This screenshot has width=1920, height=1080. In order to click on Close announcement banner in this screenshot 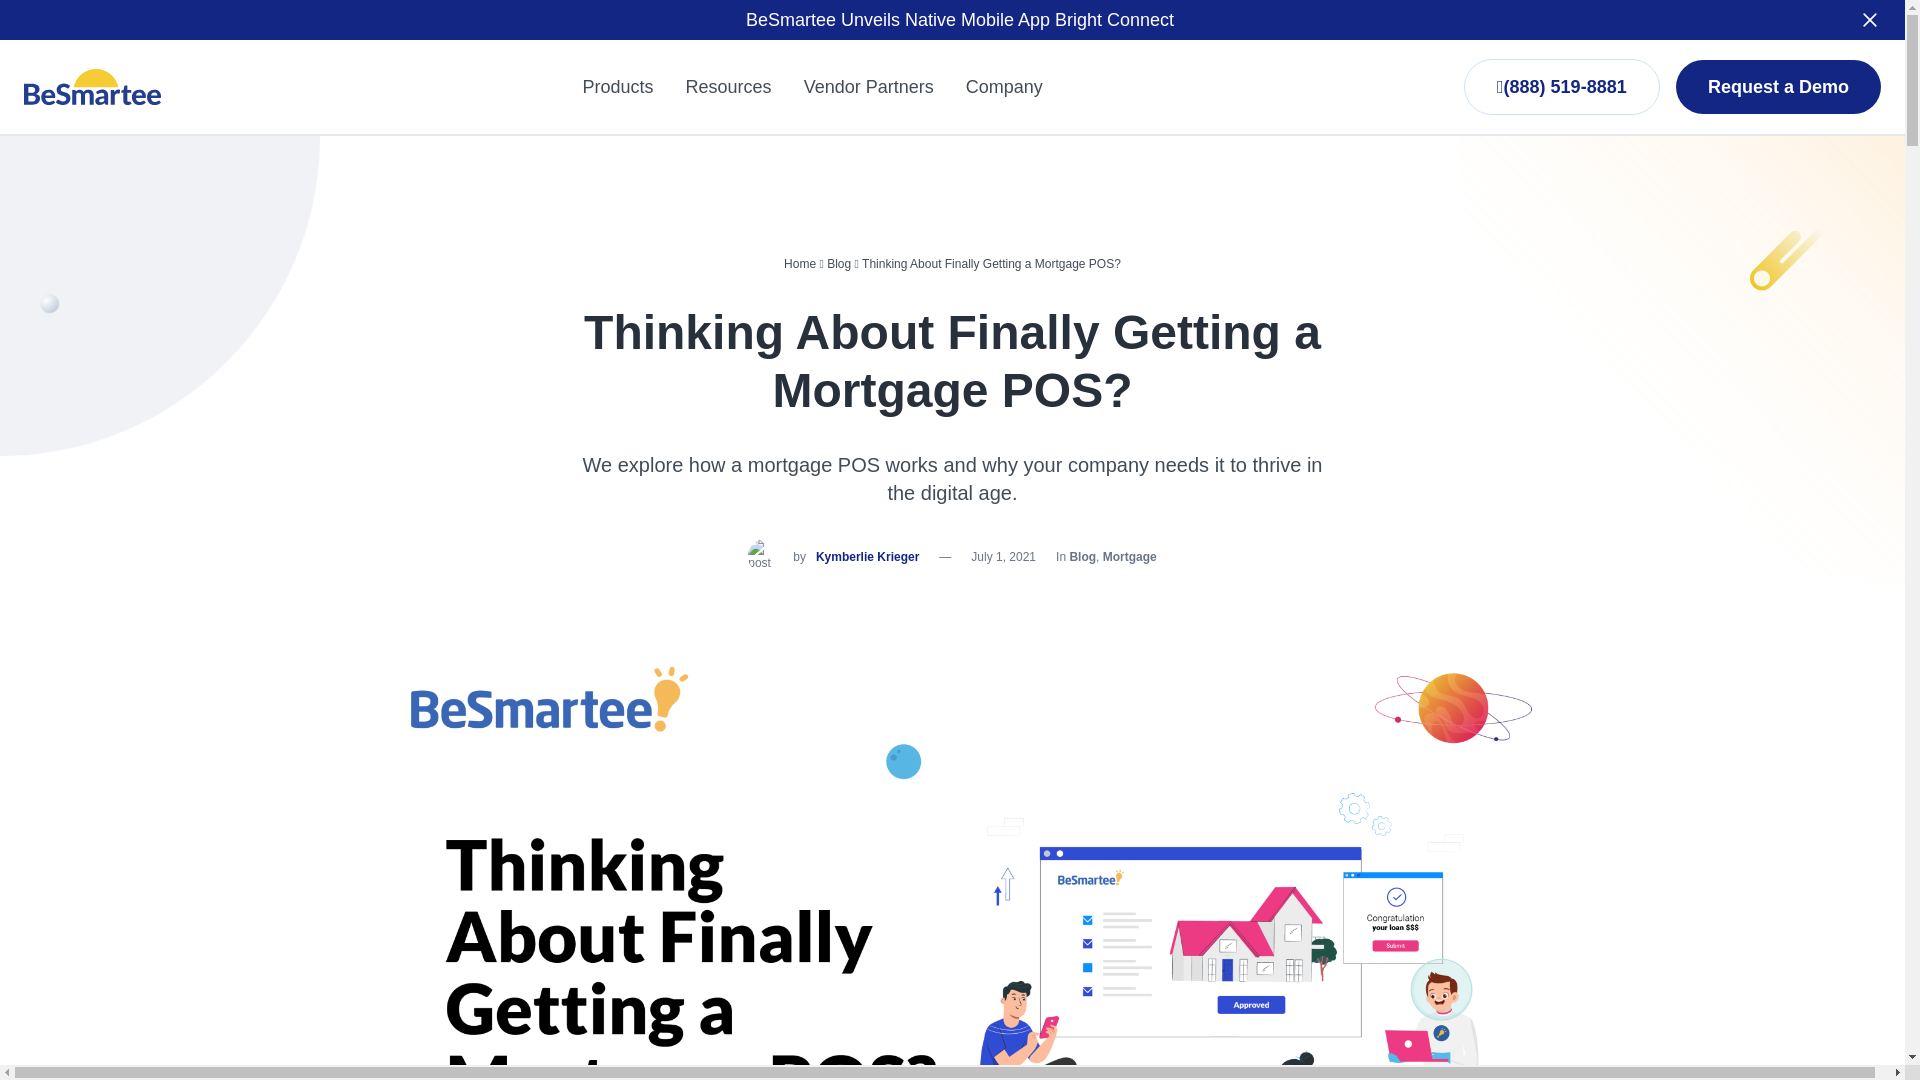, I will do `click(1870, 20)`.